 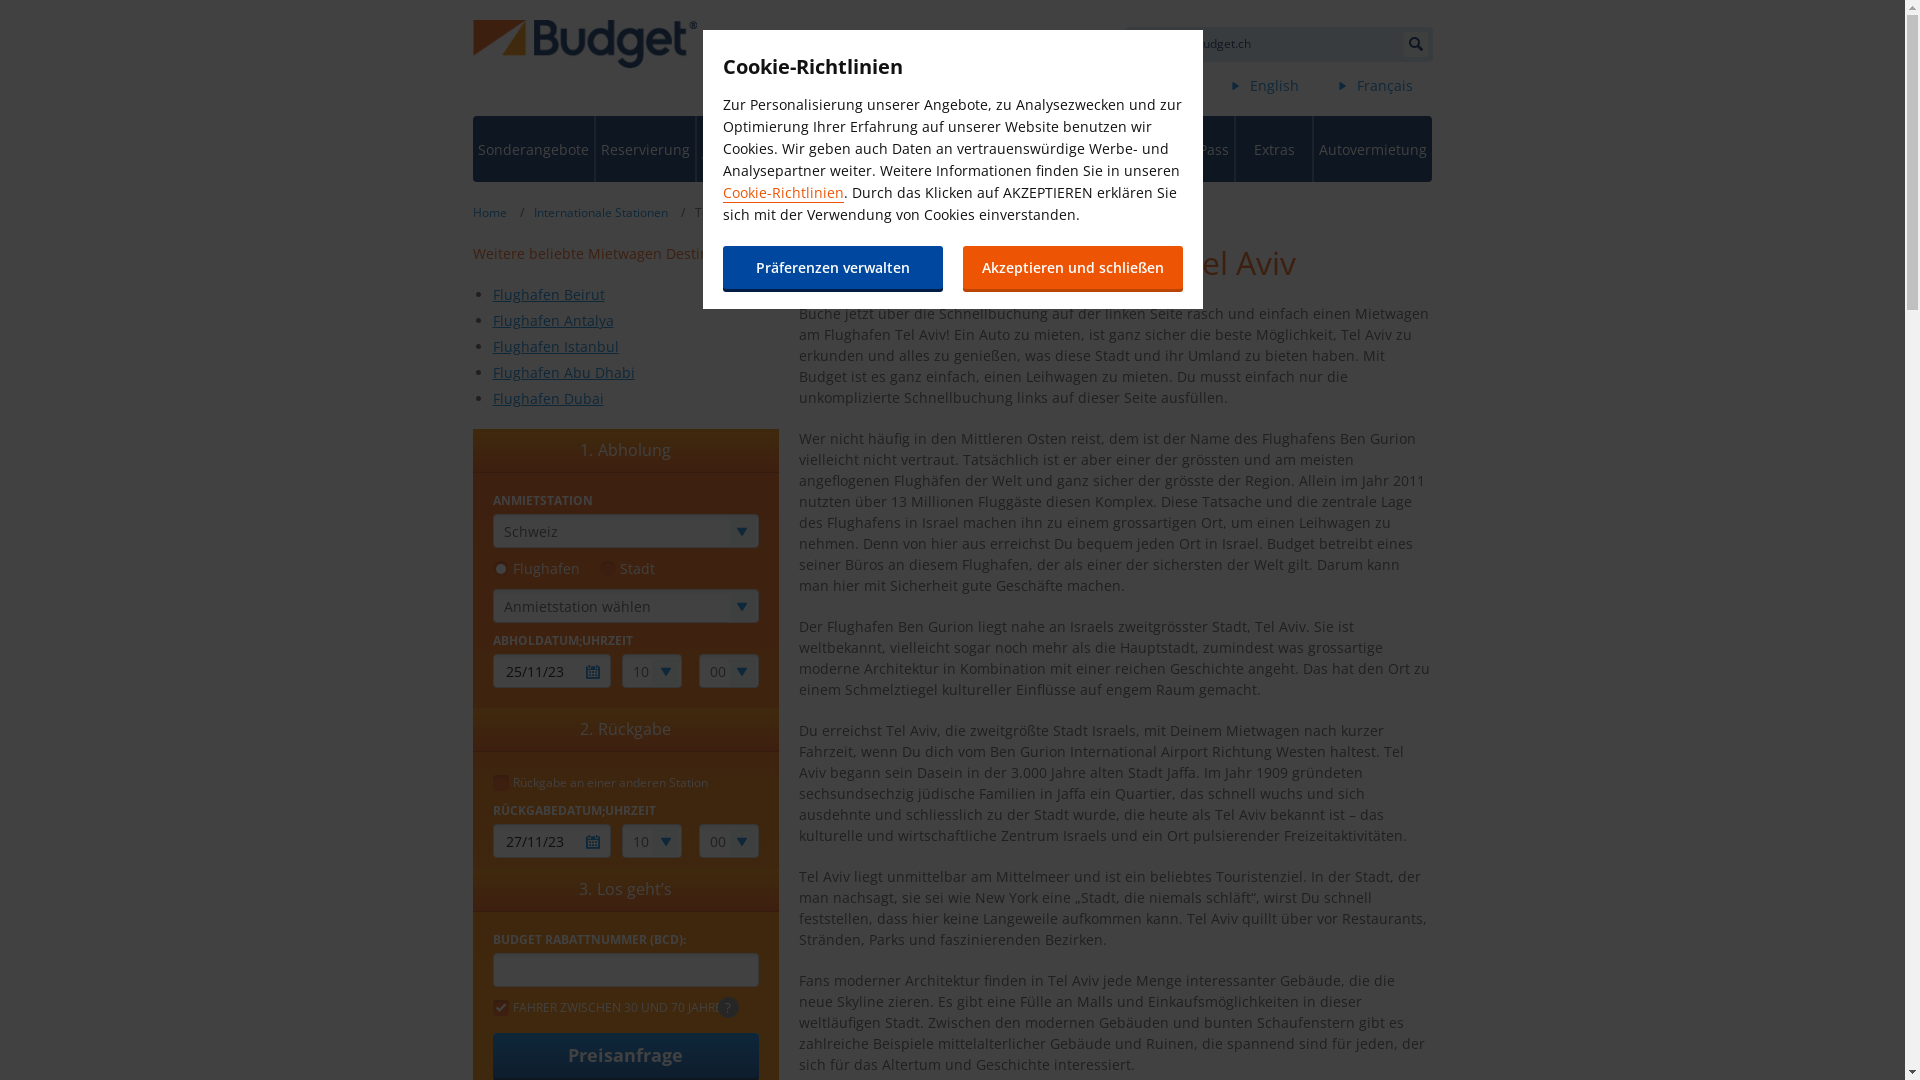 What do you see at coordinates (1414, 44) in the screenshot?
I see `Suche` at bounding box center [1414, 44].